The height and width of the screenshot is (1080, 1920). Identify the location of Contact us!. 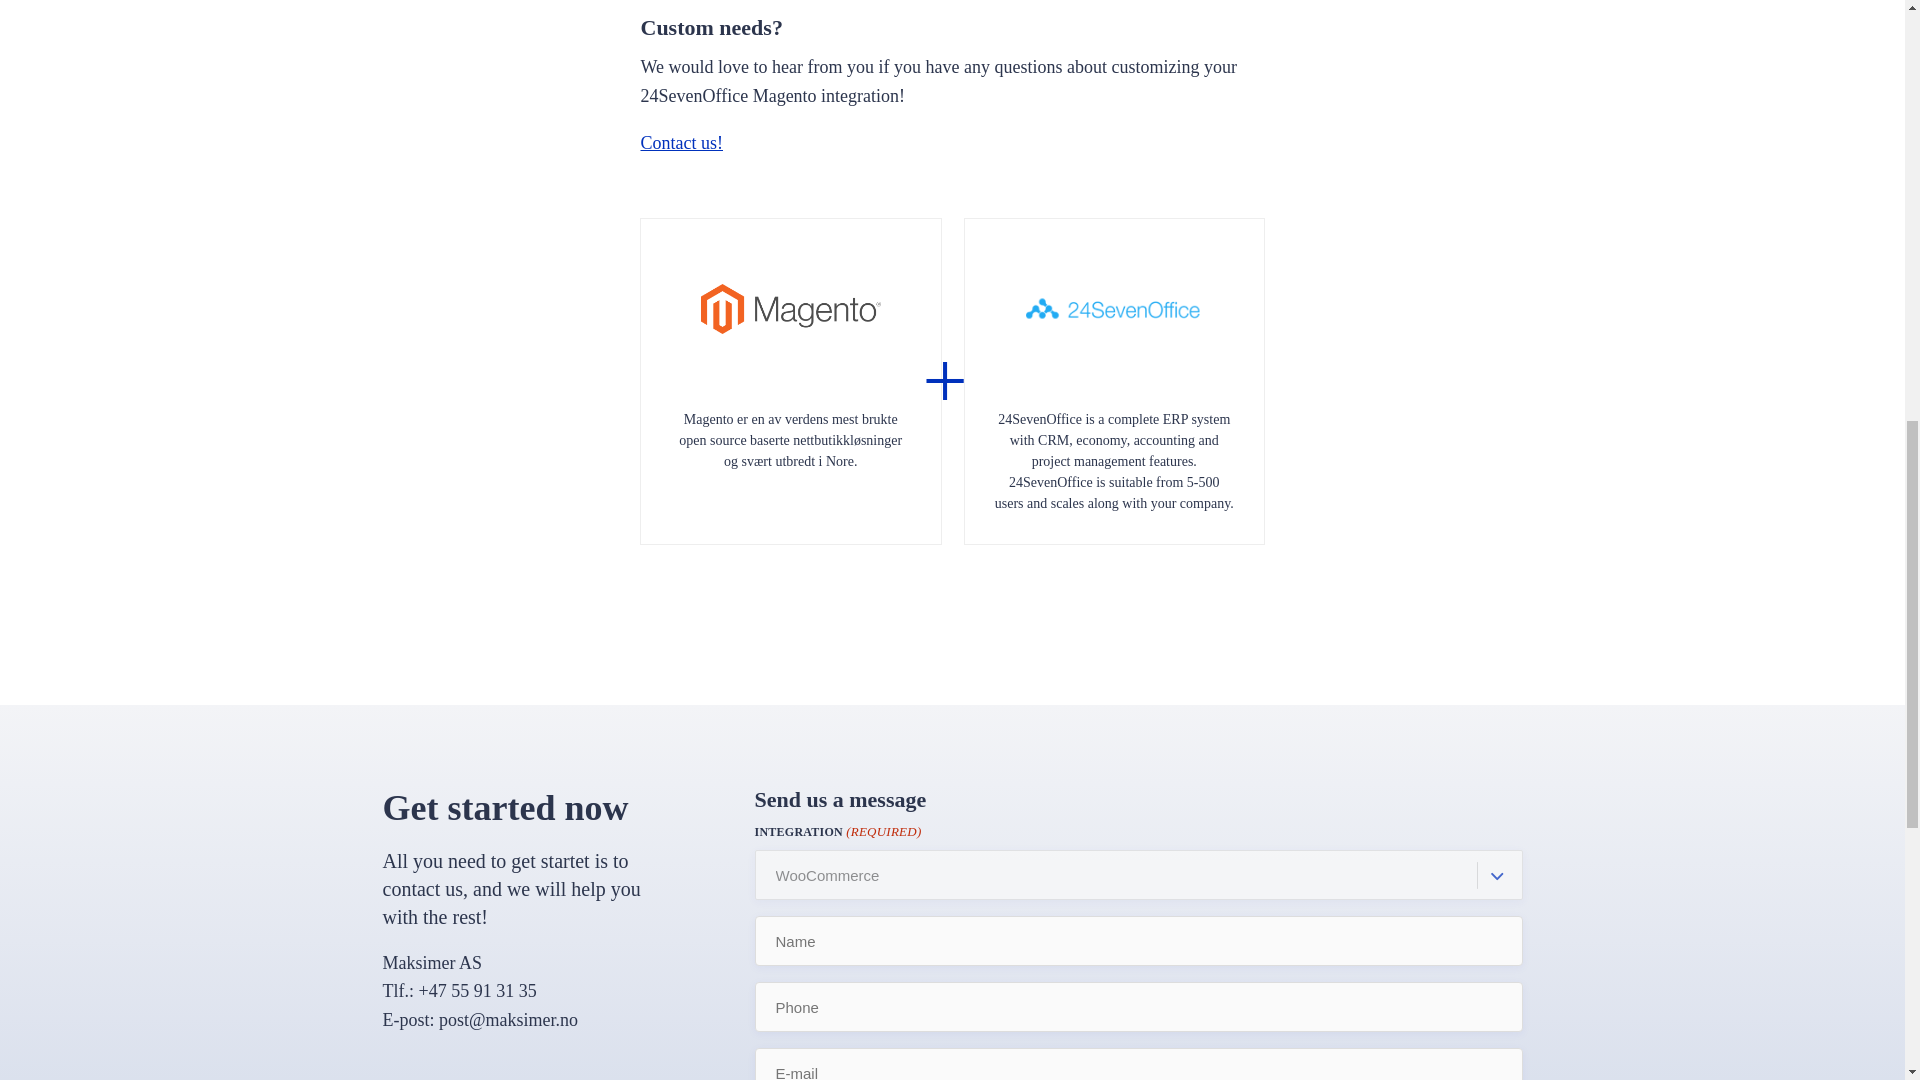
(681, 142).